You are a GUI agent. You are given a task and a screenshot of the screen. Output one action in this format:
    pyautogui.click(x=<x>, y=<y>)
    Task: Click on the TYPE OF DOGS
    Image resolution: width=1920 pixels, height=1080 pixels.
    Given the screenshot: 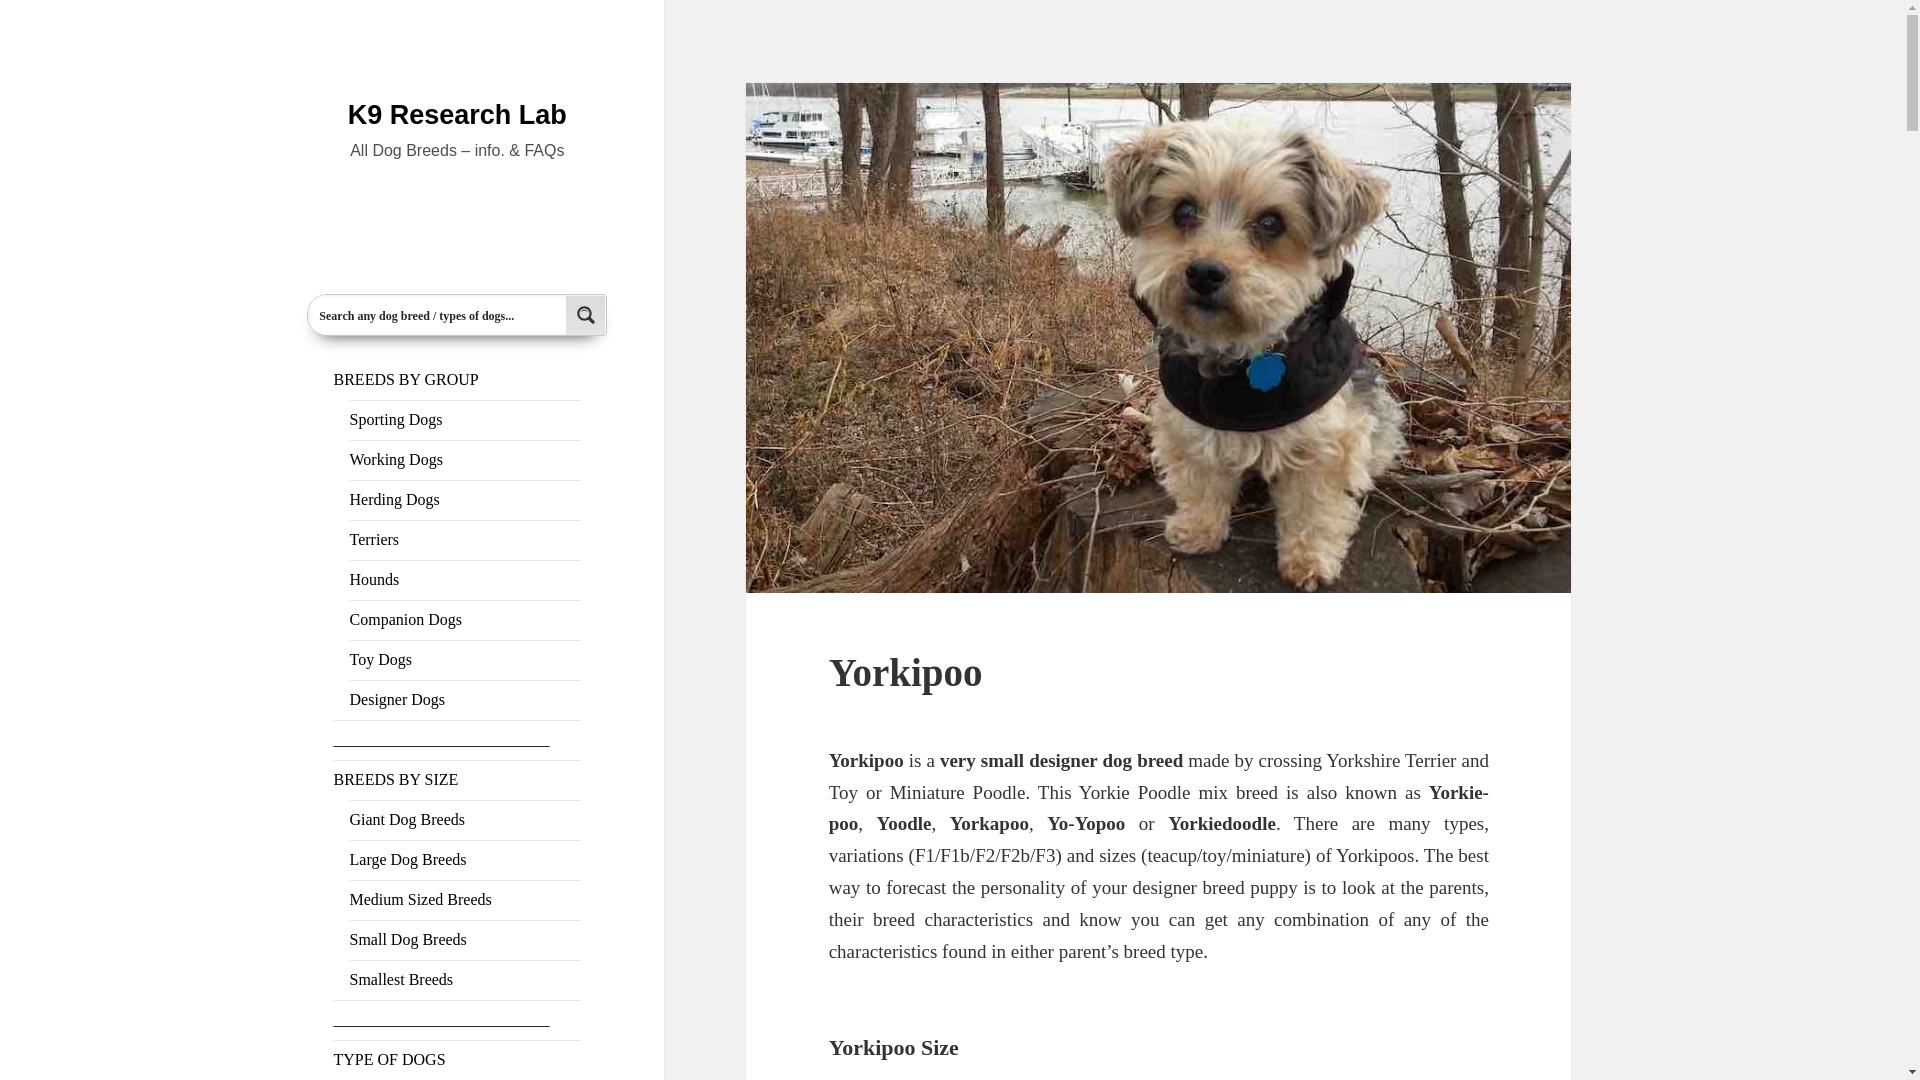 What is the action you would take?
    pyautogui.click(x=390, y=1059)
    